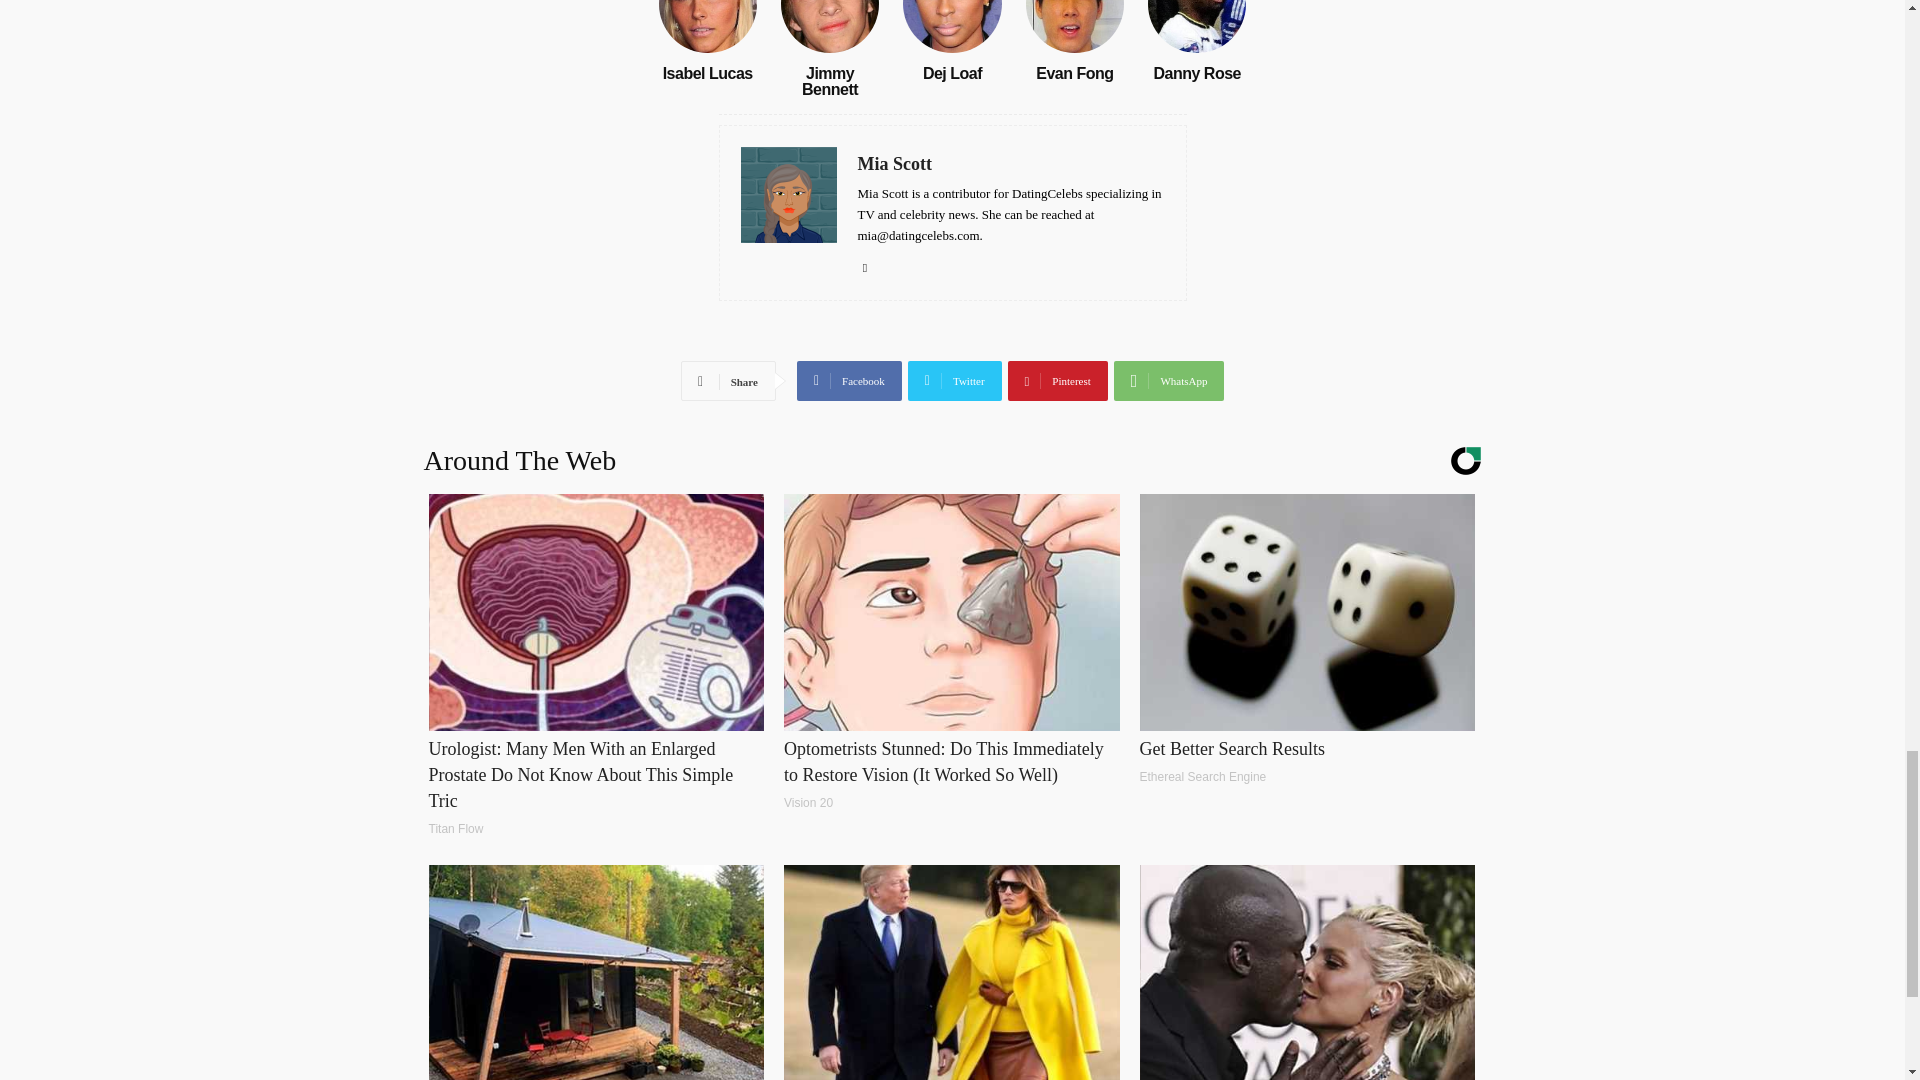 This screenshot has width=1920, height=1080. Describe the element at coordinates (1196, 73) in the screenshot. I see `Danny Rose` at that location.